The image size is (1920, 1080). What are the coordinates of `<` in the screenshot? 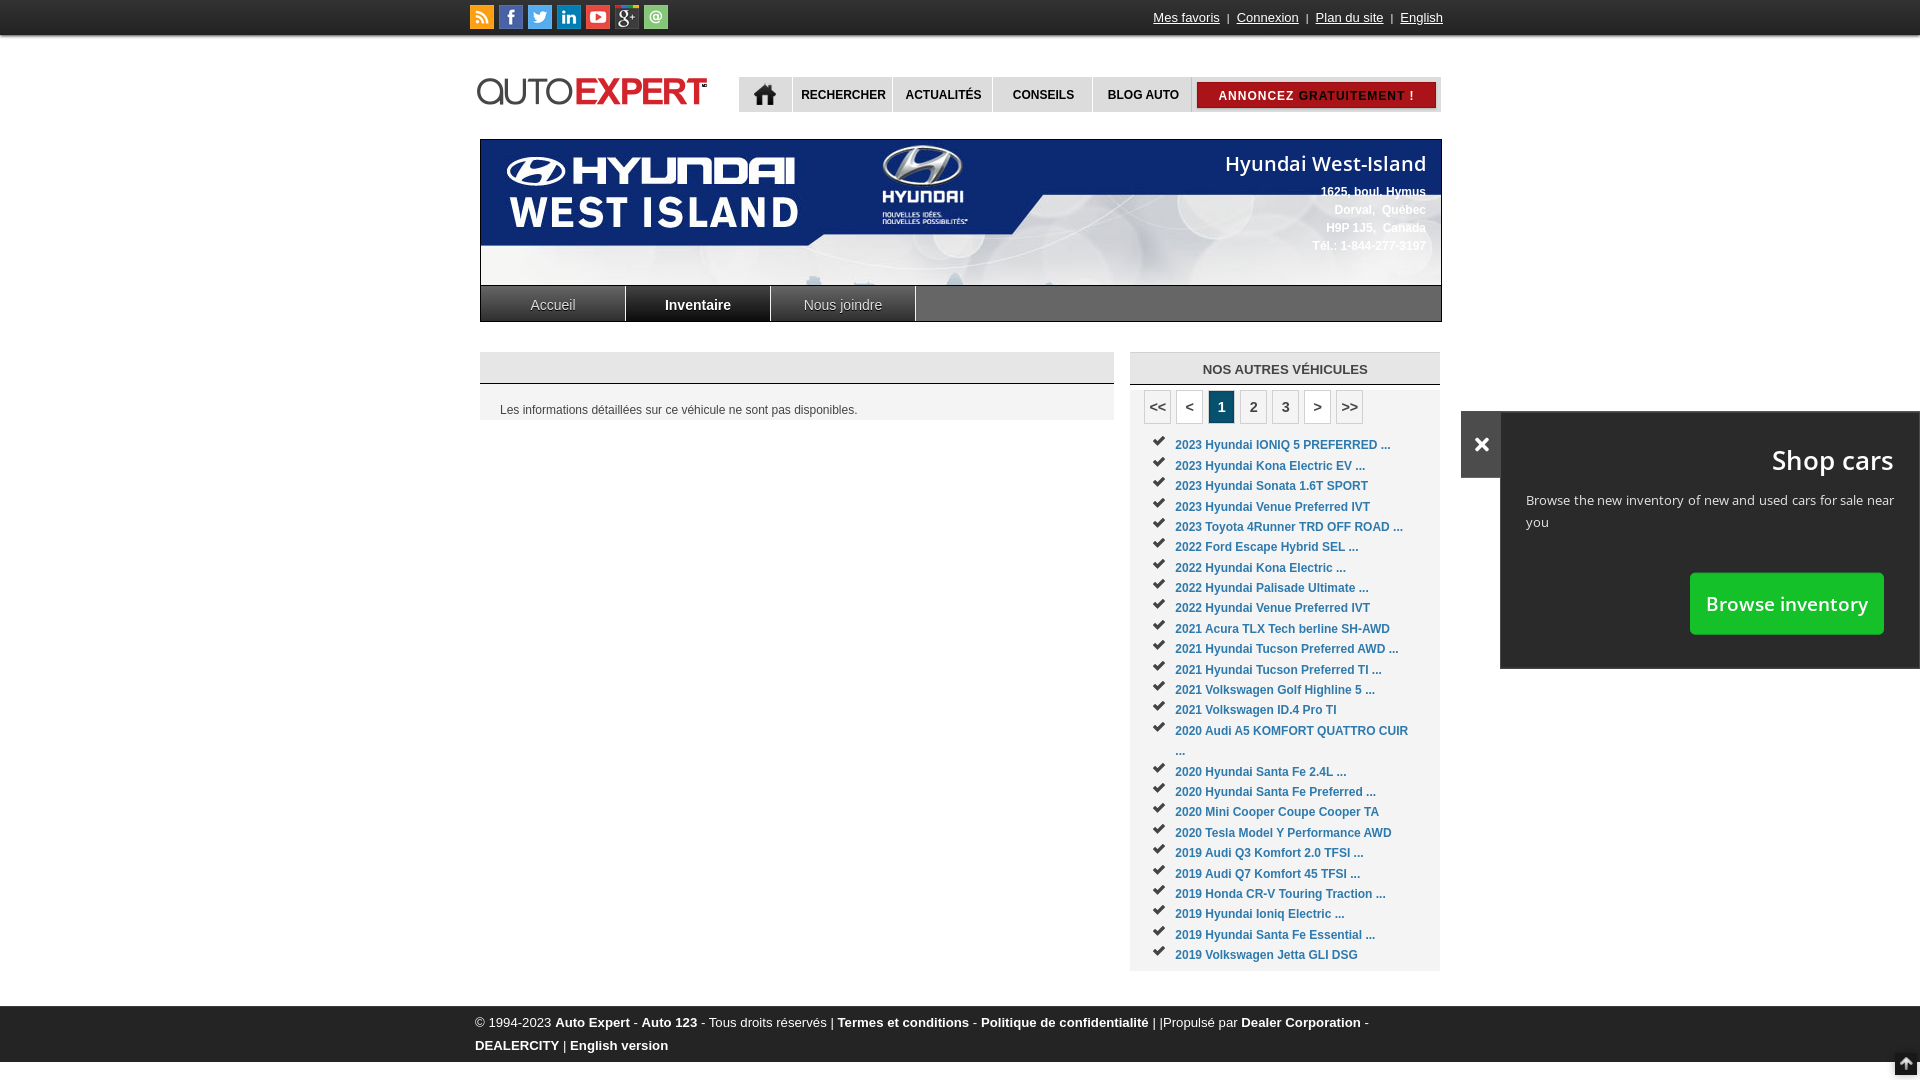 It's located at (1190, 407).